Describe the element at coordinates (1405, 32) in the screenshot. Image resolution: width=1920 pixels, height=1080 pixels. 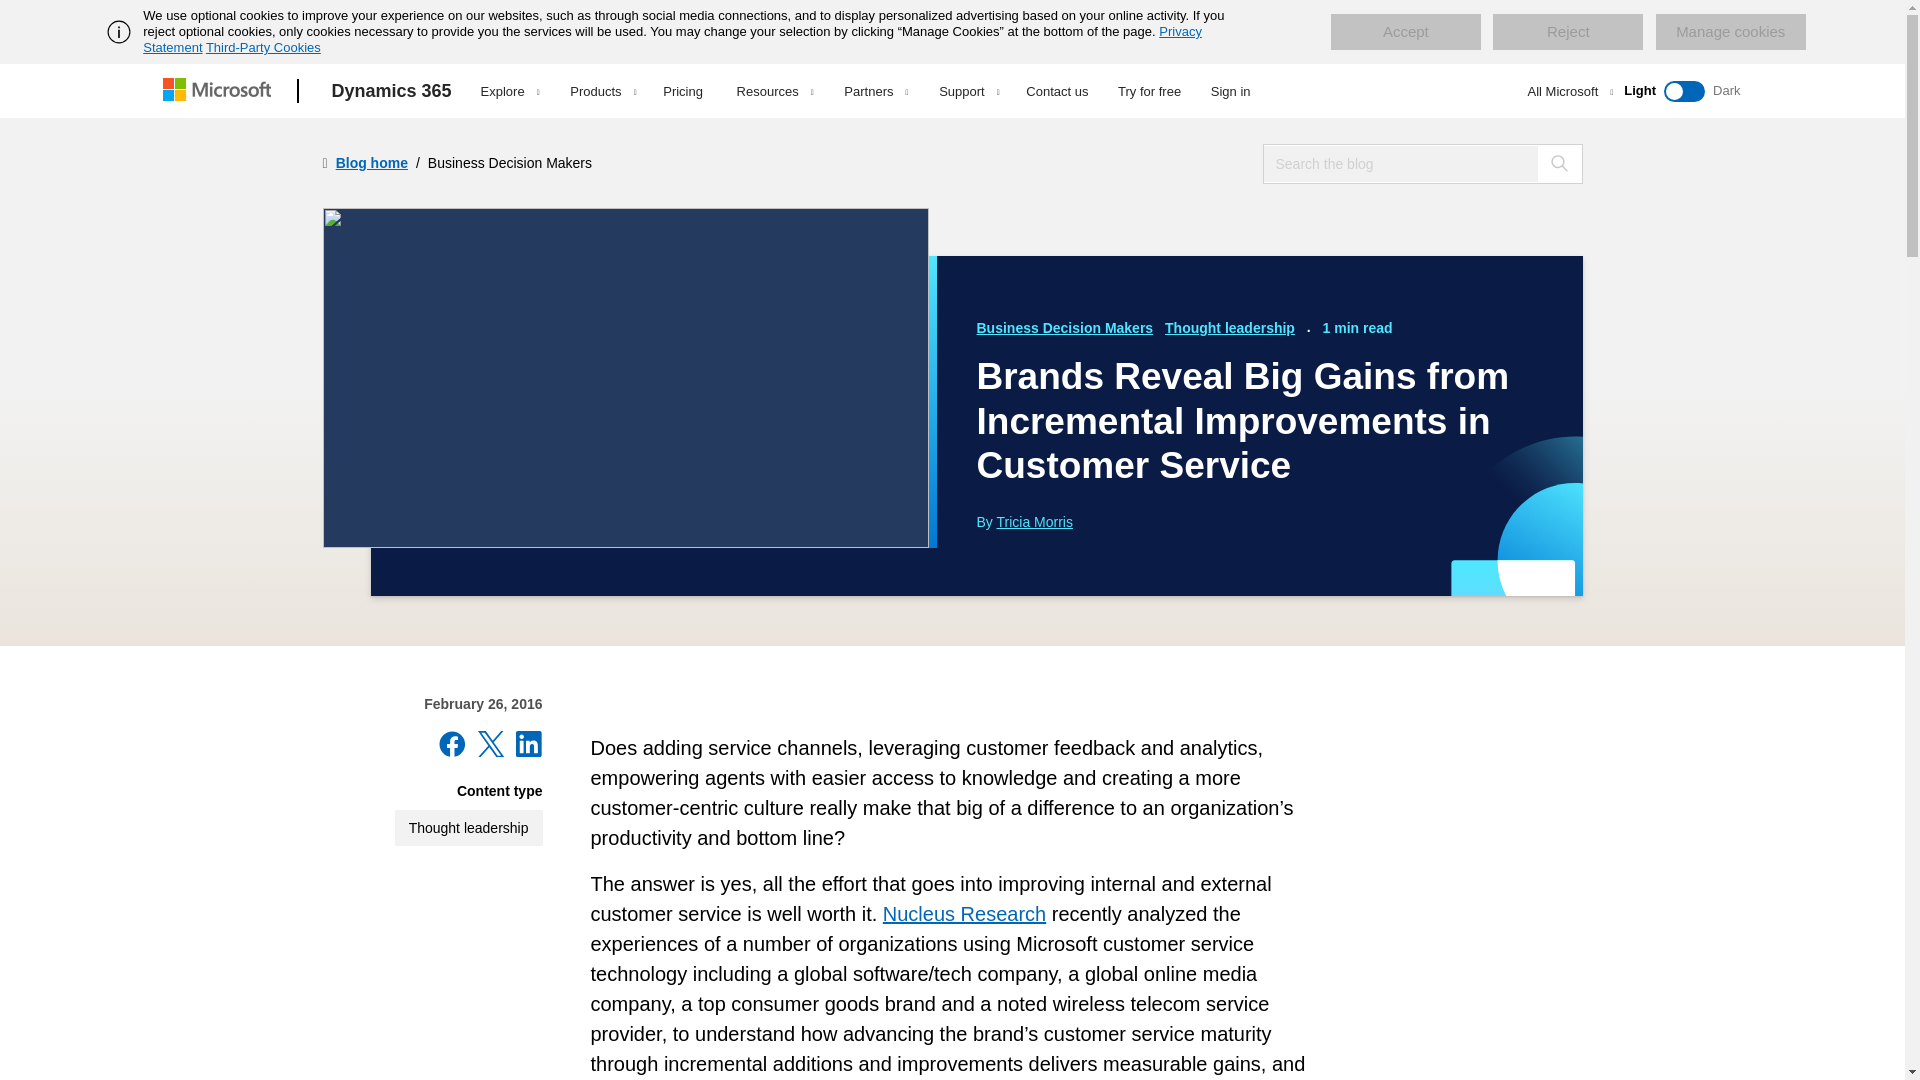
I see `Accept` at that location.